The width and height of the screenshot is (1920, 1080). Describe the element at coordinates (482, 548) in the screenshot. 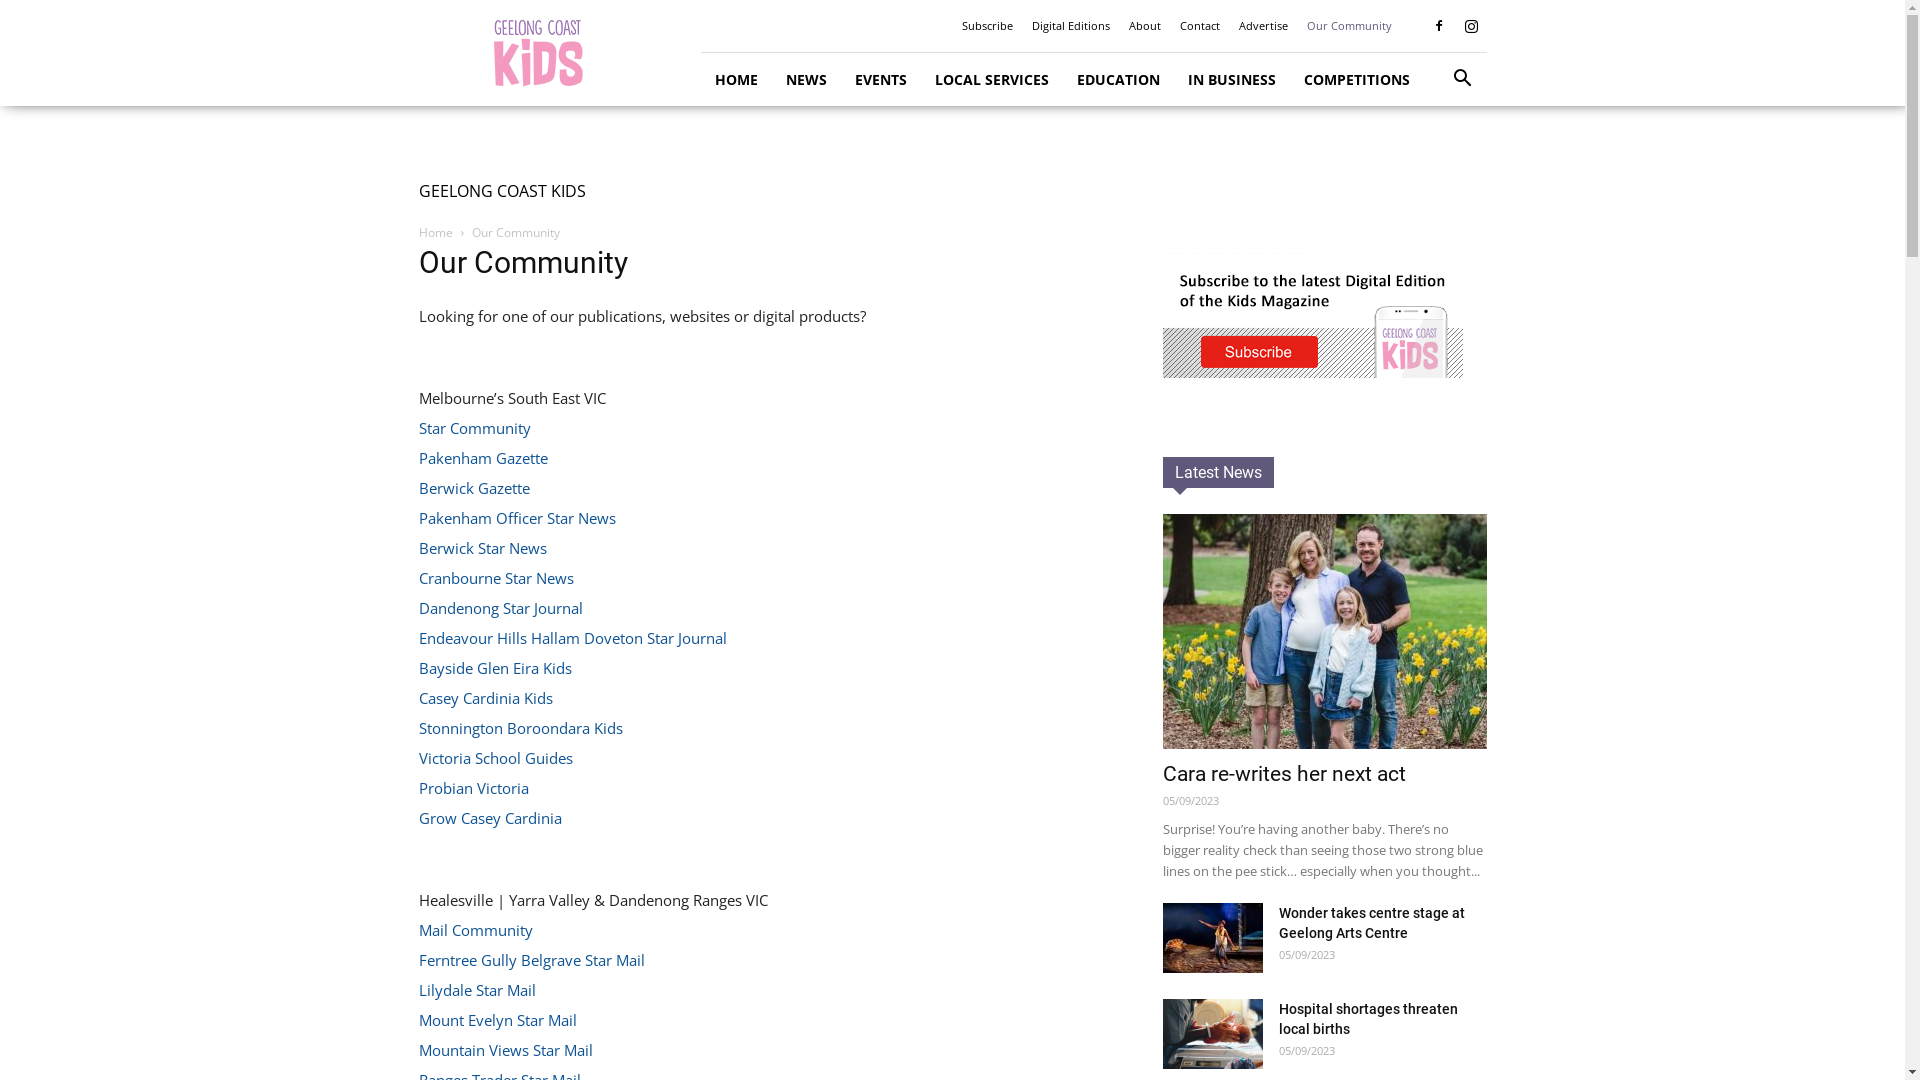

I see `Berwick Star News` at that location.